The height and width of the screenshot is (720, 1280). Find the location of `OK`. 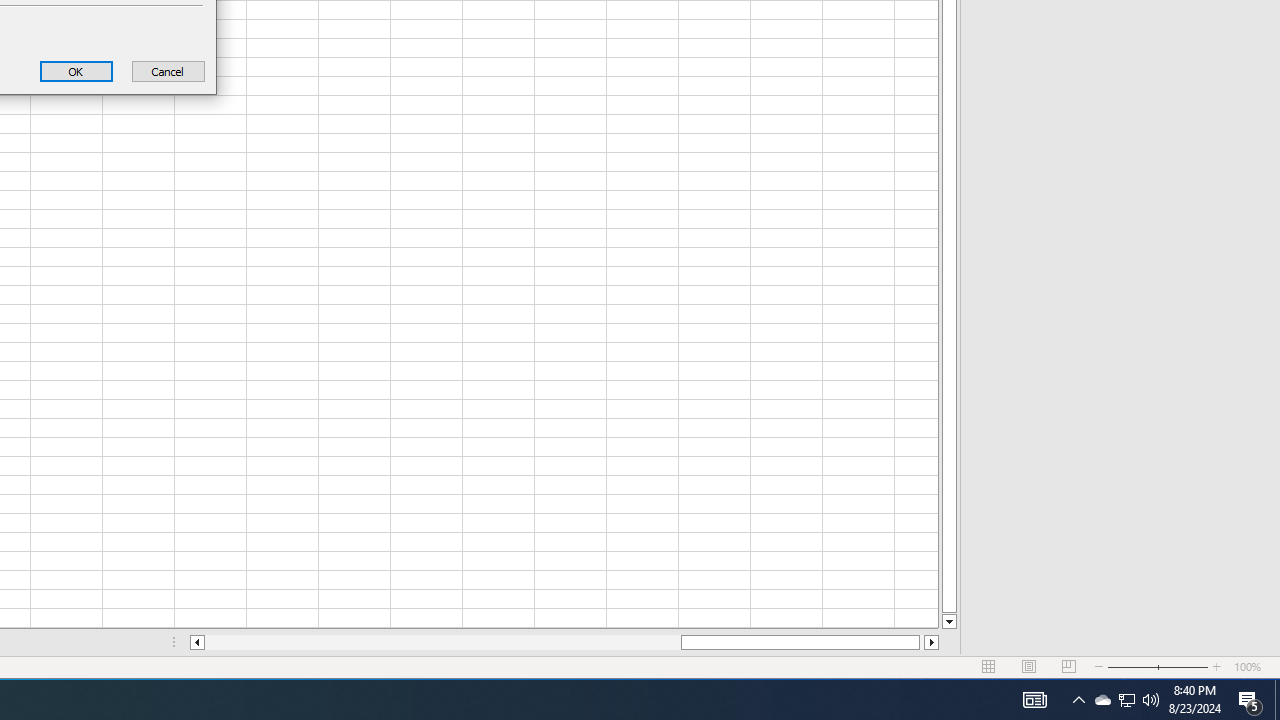

OK is located at coordinates (1126, 700).